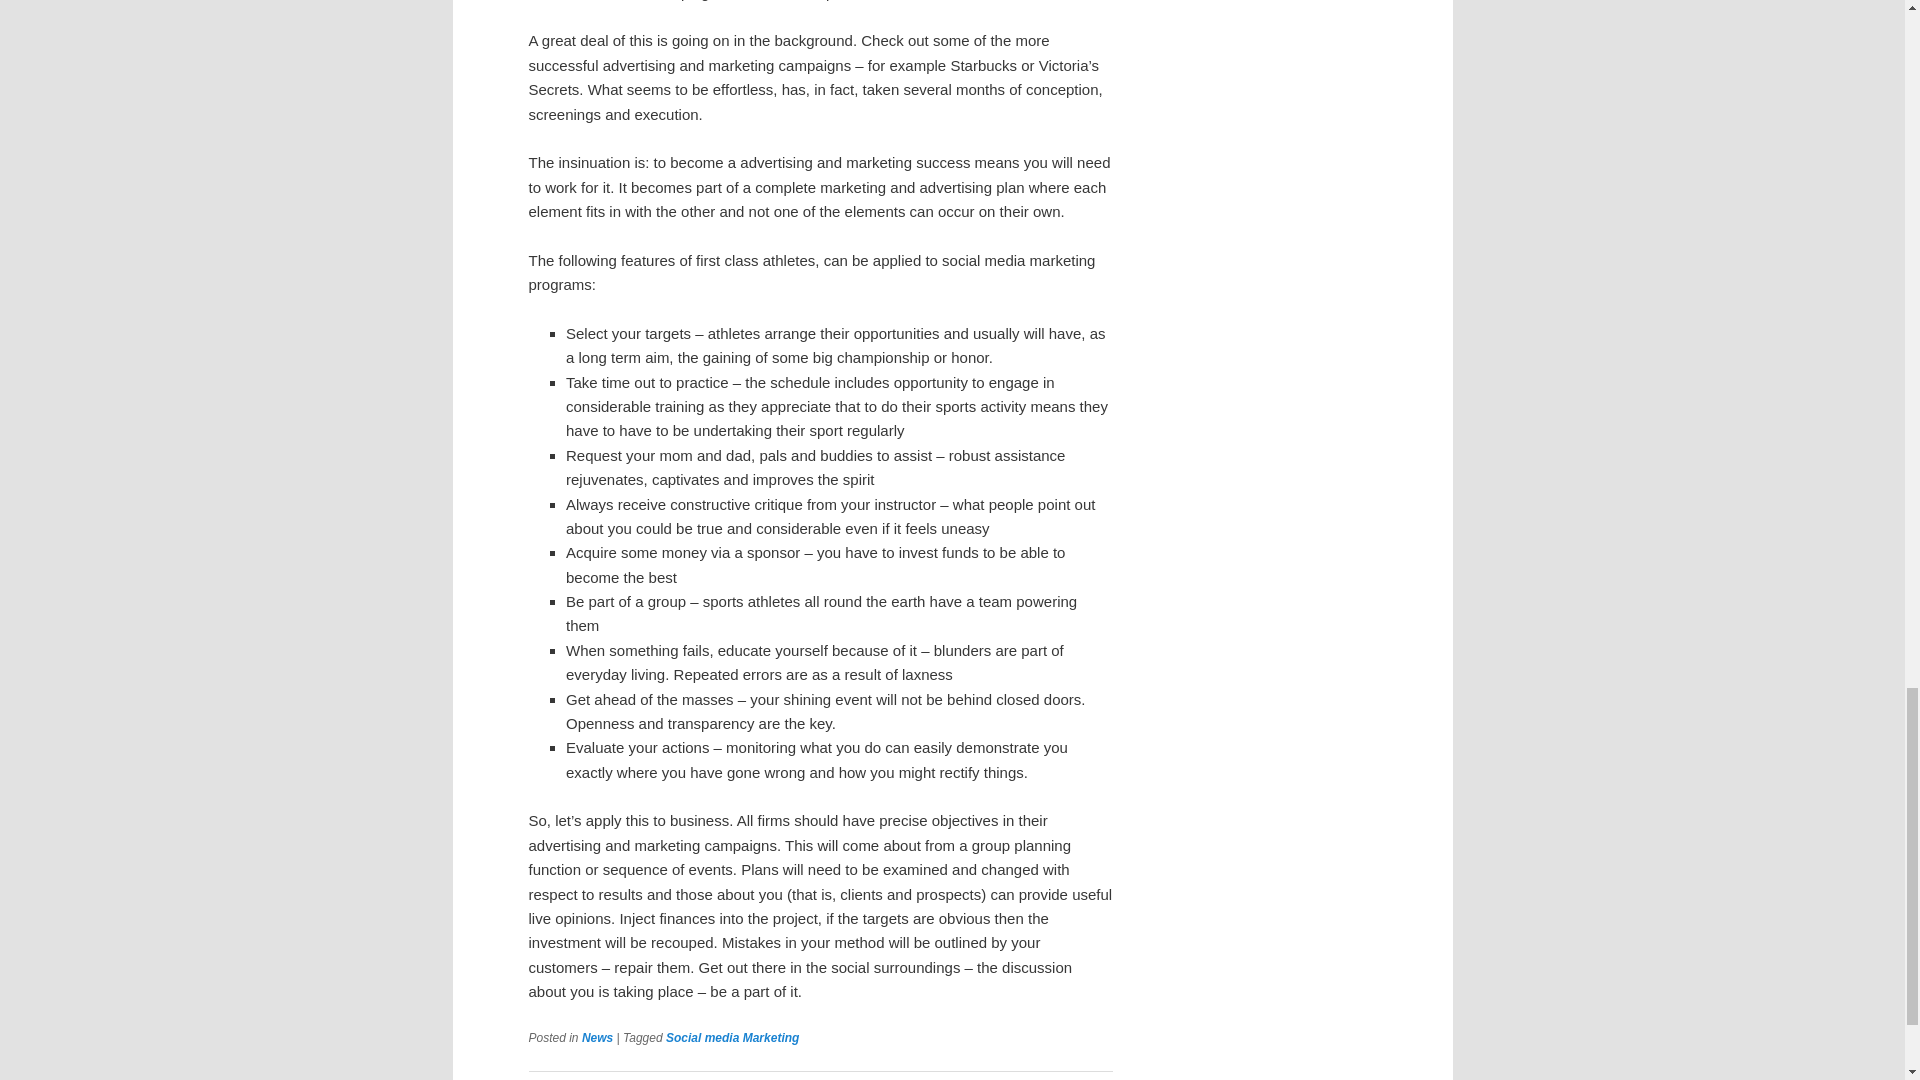  Describe the element at coordinates (596, 1038) in the screenshot. I see `News` at that location.